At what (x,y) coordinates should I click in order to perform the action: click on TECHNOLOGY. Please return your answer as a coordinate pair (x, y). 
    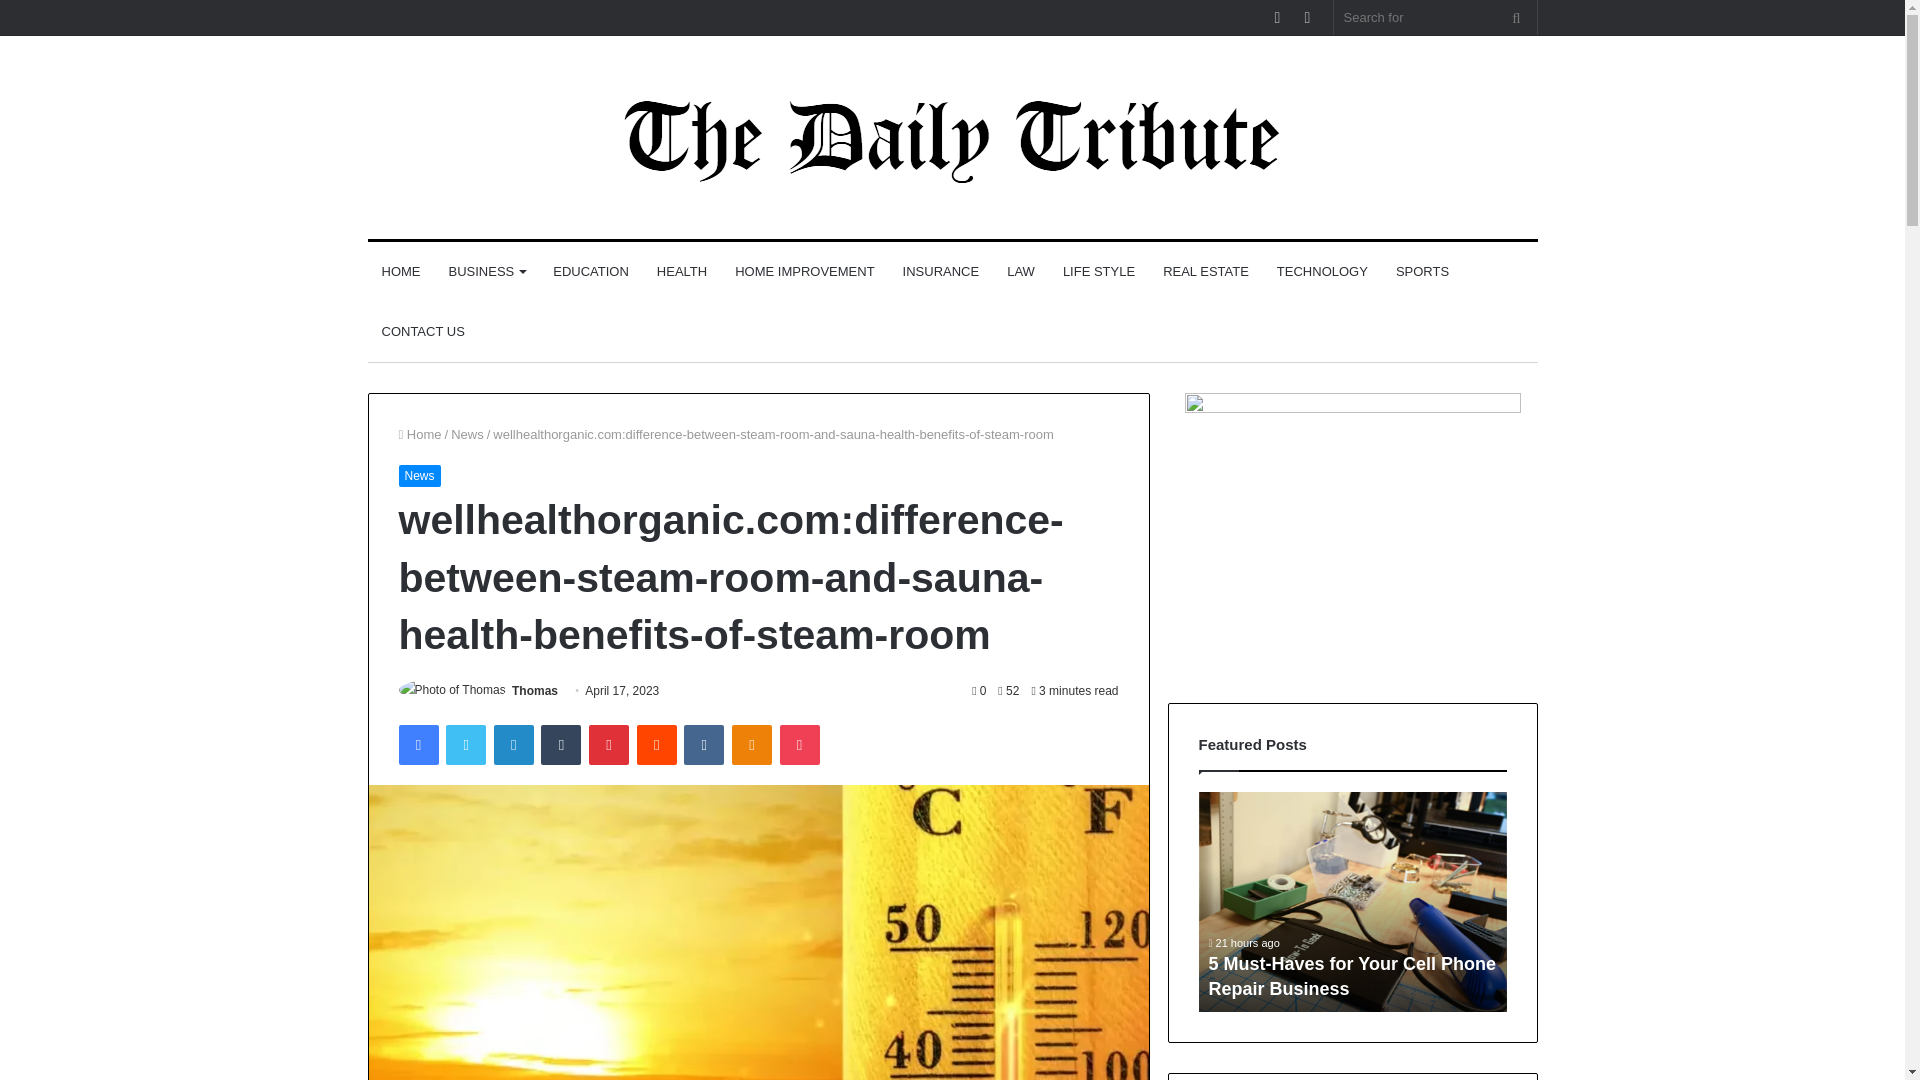
    Looking at the image, I should click on (1322, 272).